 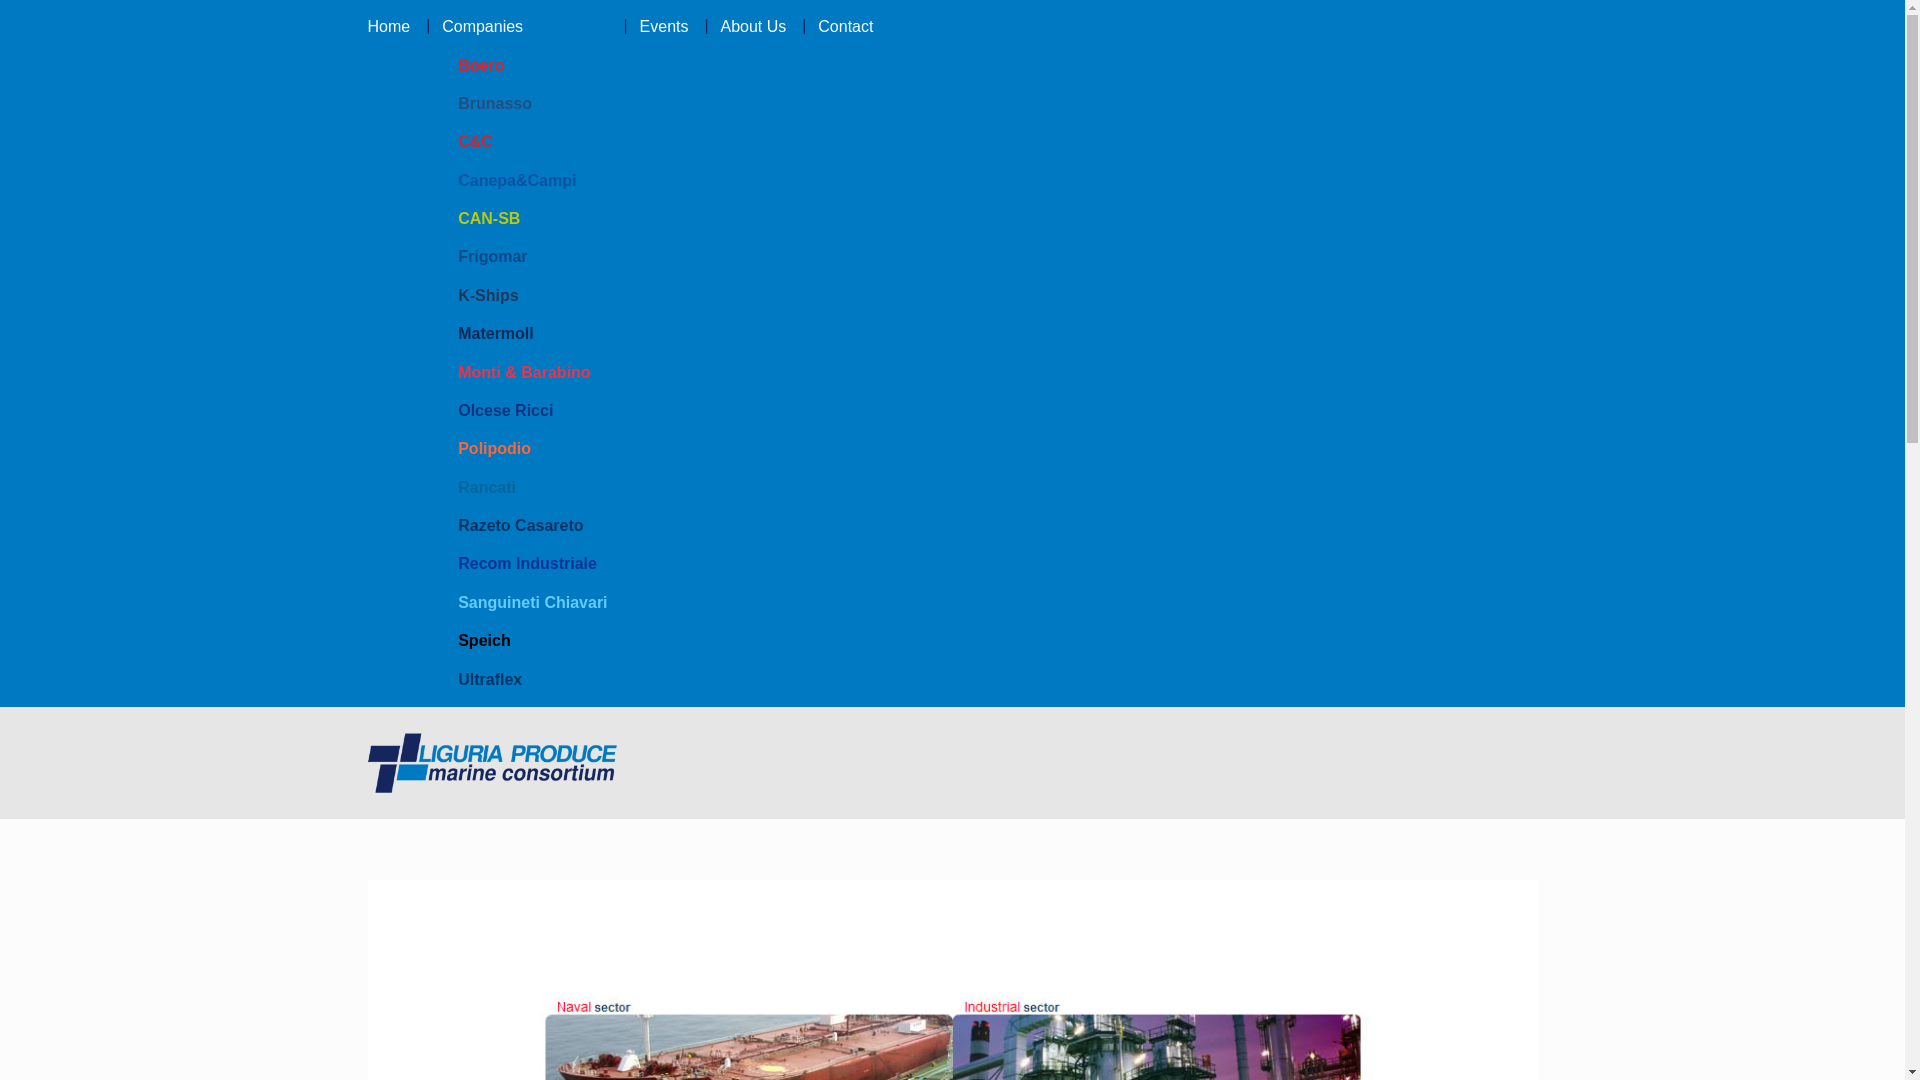 What do you see at coordinates (397, 26) in the screenshot?
I see `Home` at bounding box center [397, 26].